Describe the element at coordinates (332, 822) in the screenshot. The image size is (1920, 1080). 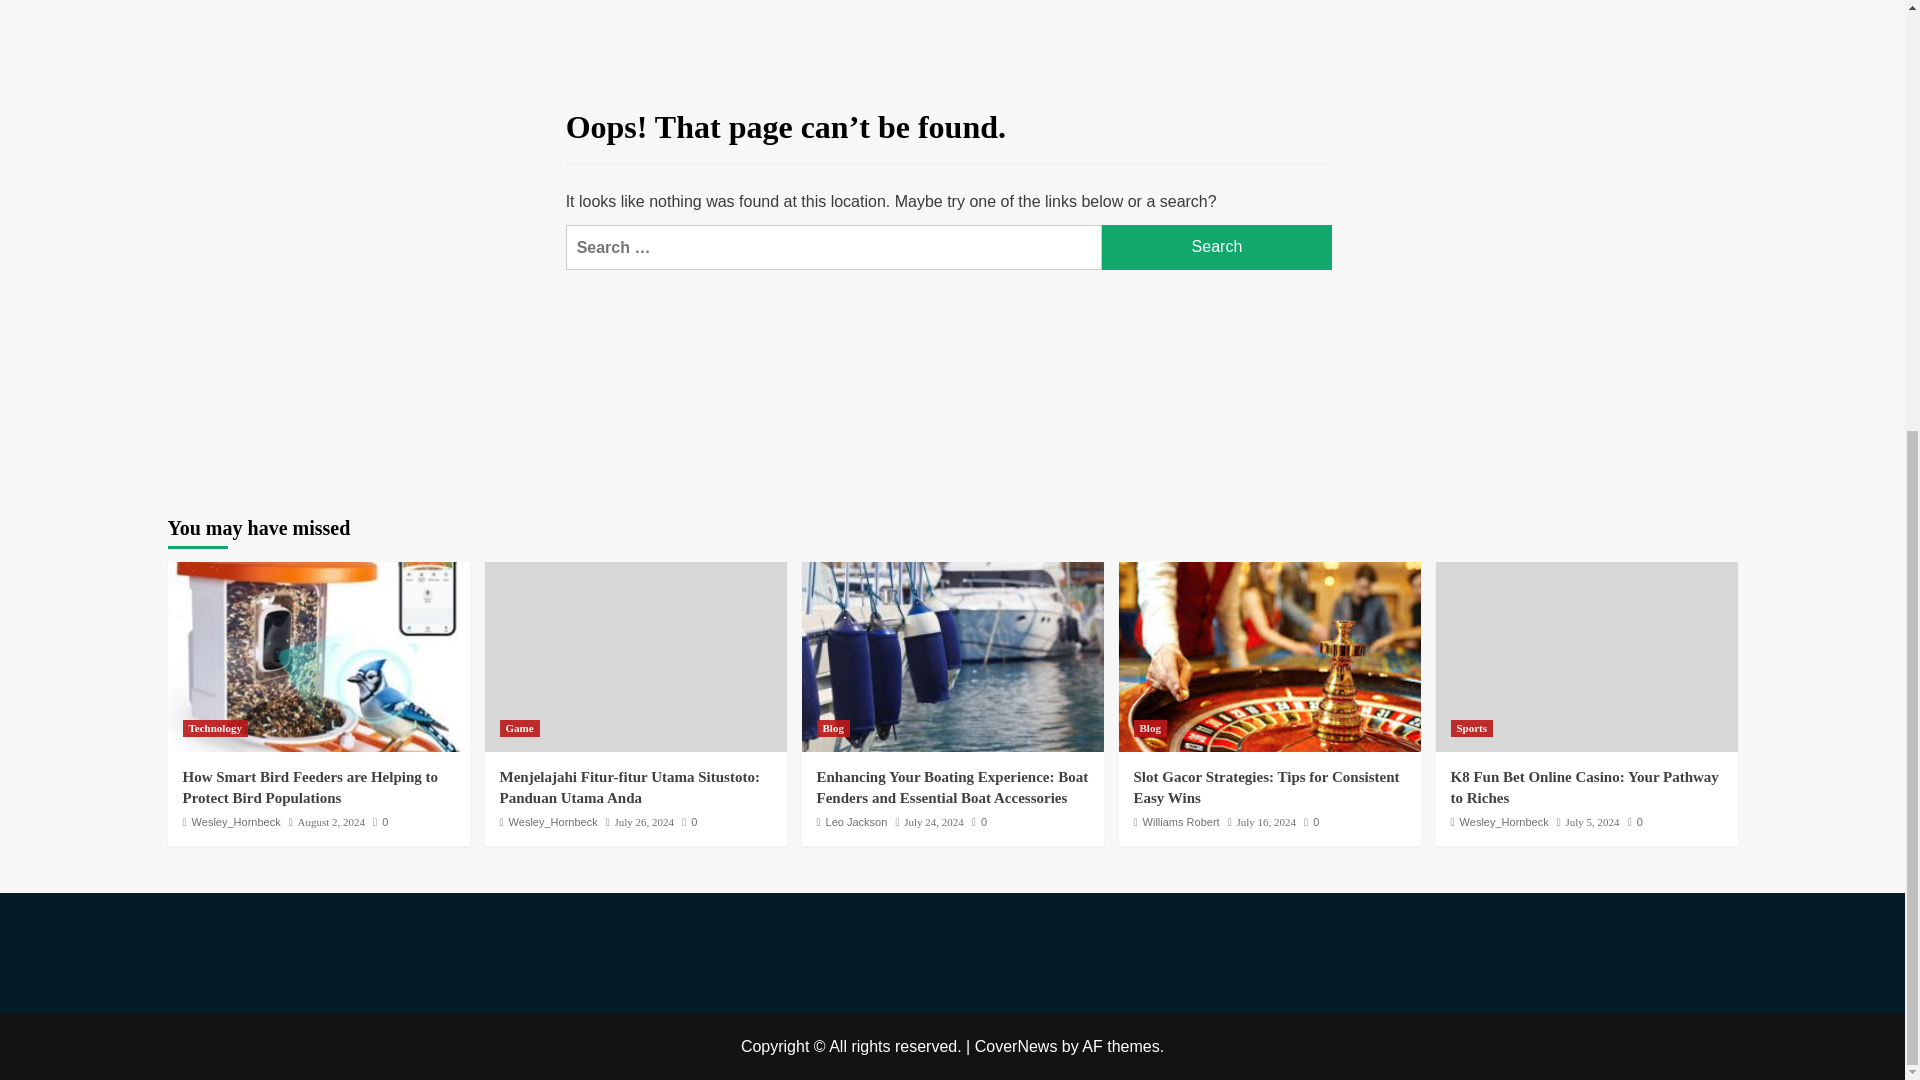
I see `August 2, 2024` at that location.